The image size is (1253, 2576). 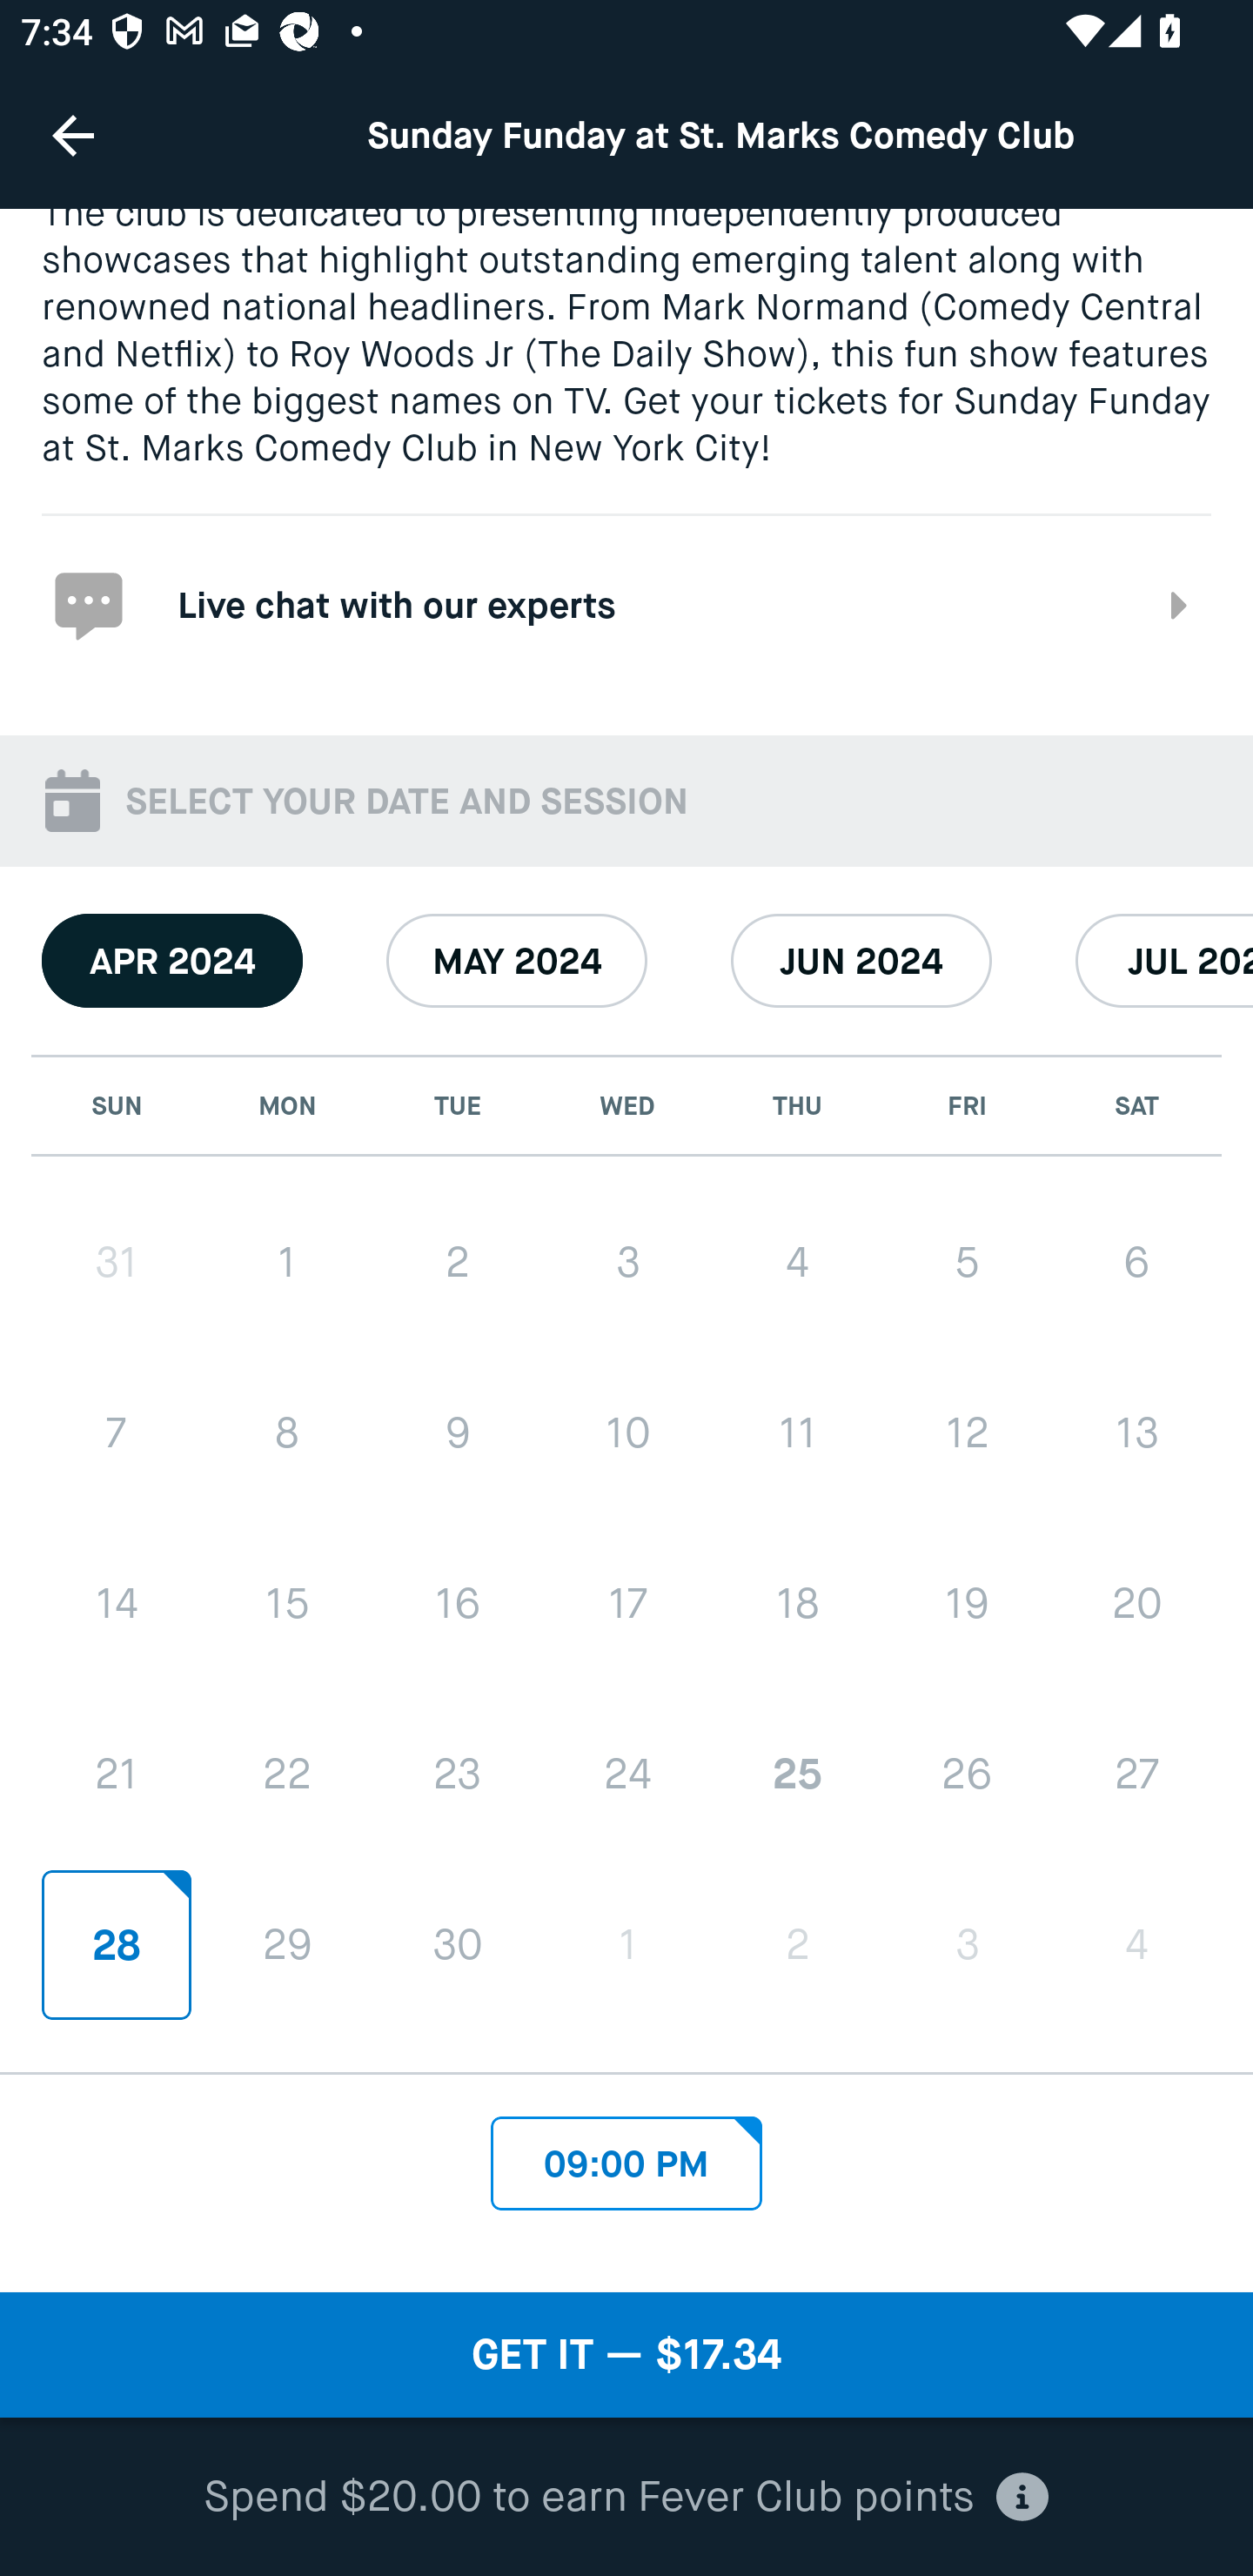 I want to click on 25, so click(x=797, y=1774).